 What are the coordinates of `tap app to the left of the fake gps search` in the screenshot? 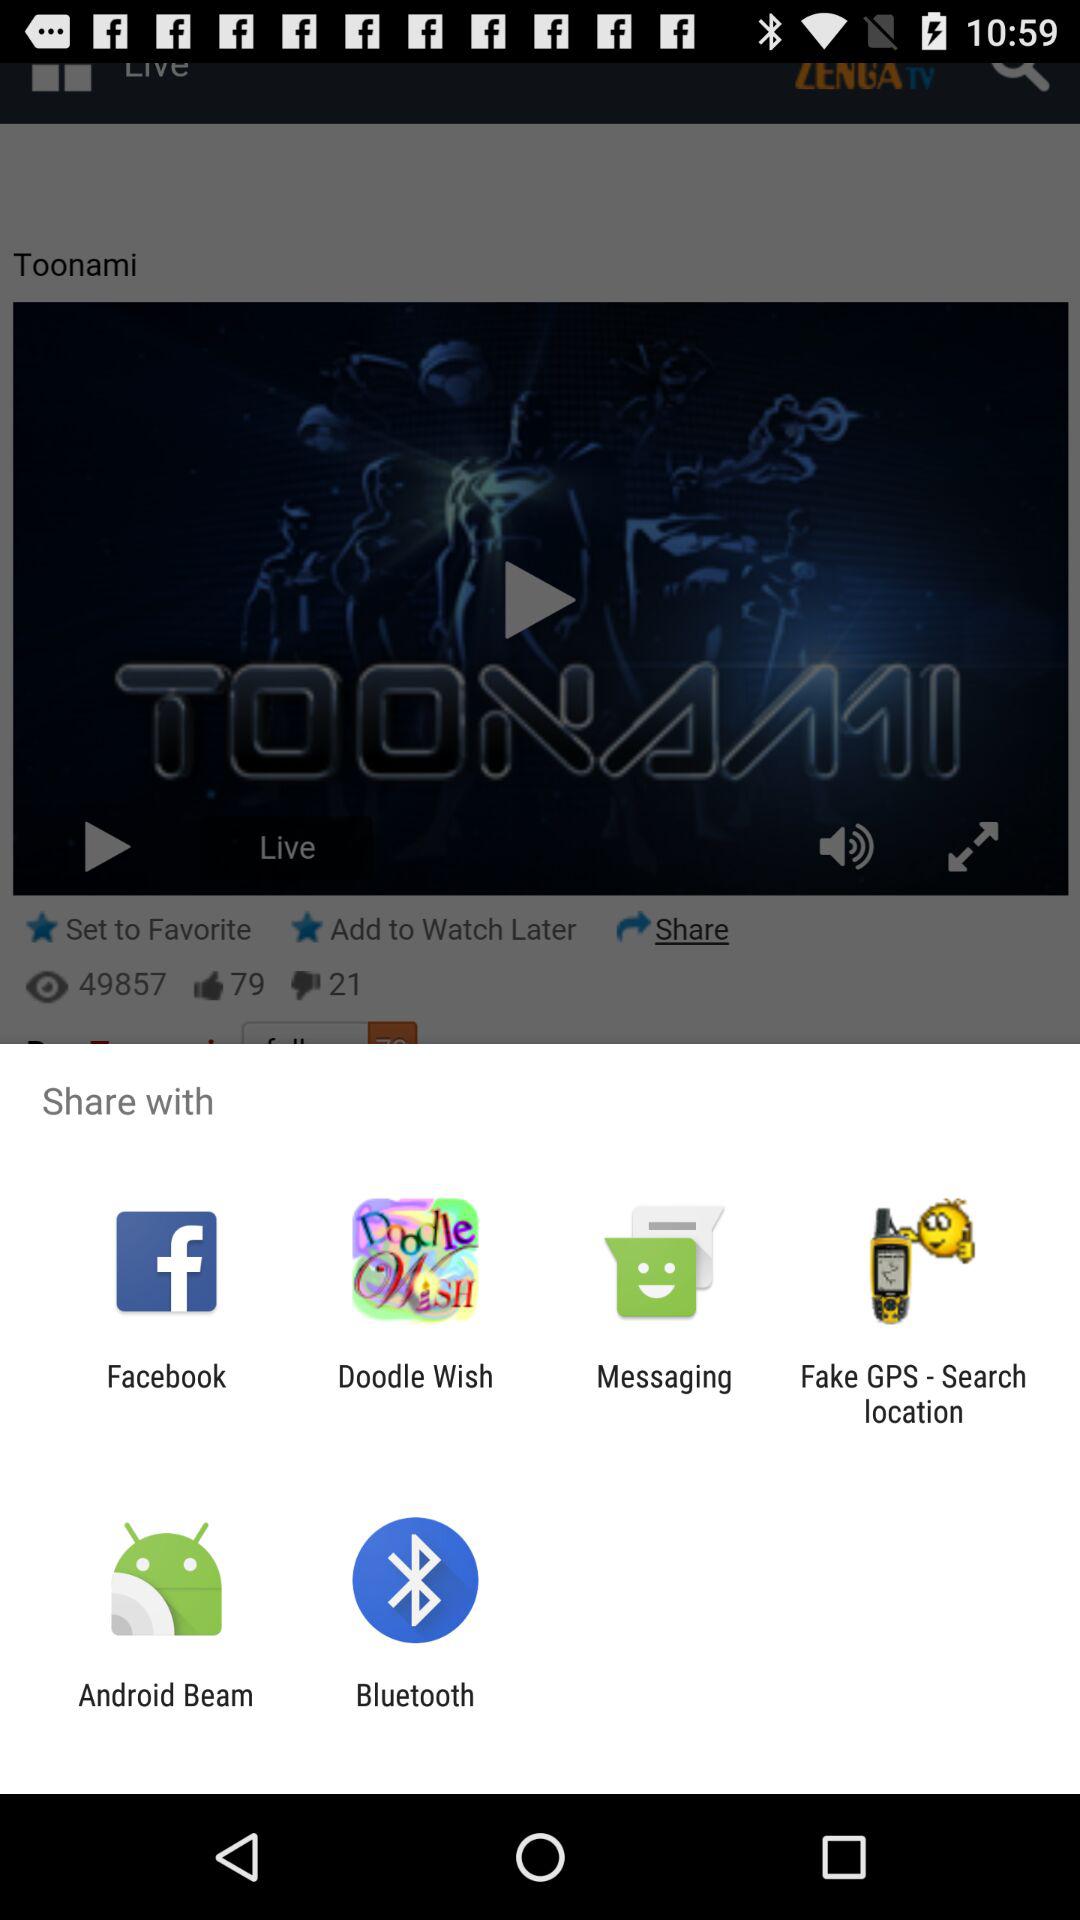 It's located at (664, 1393).